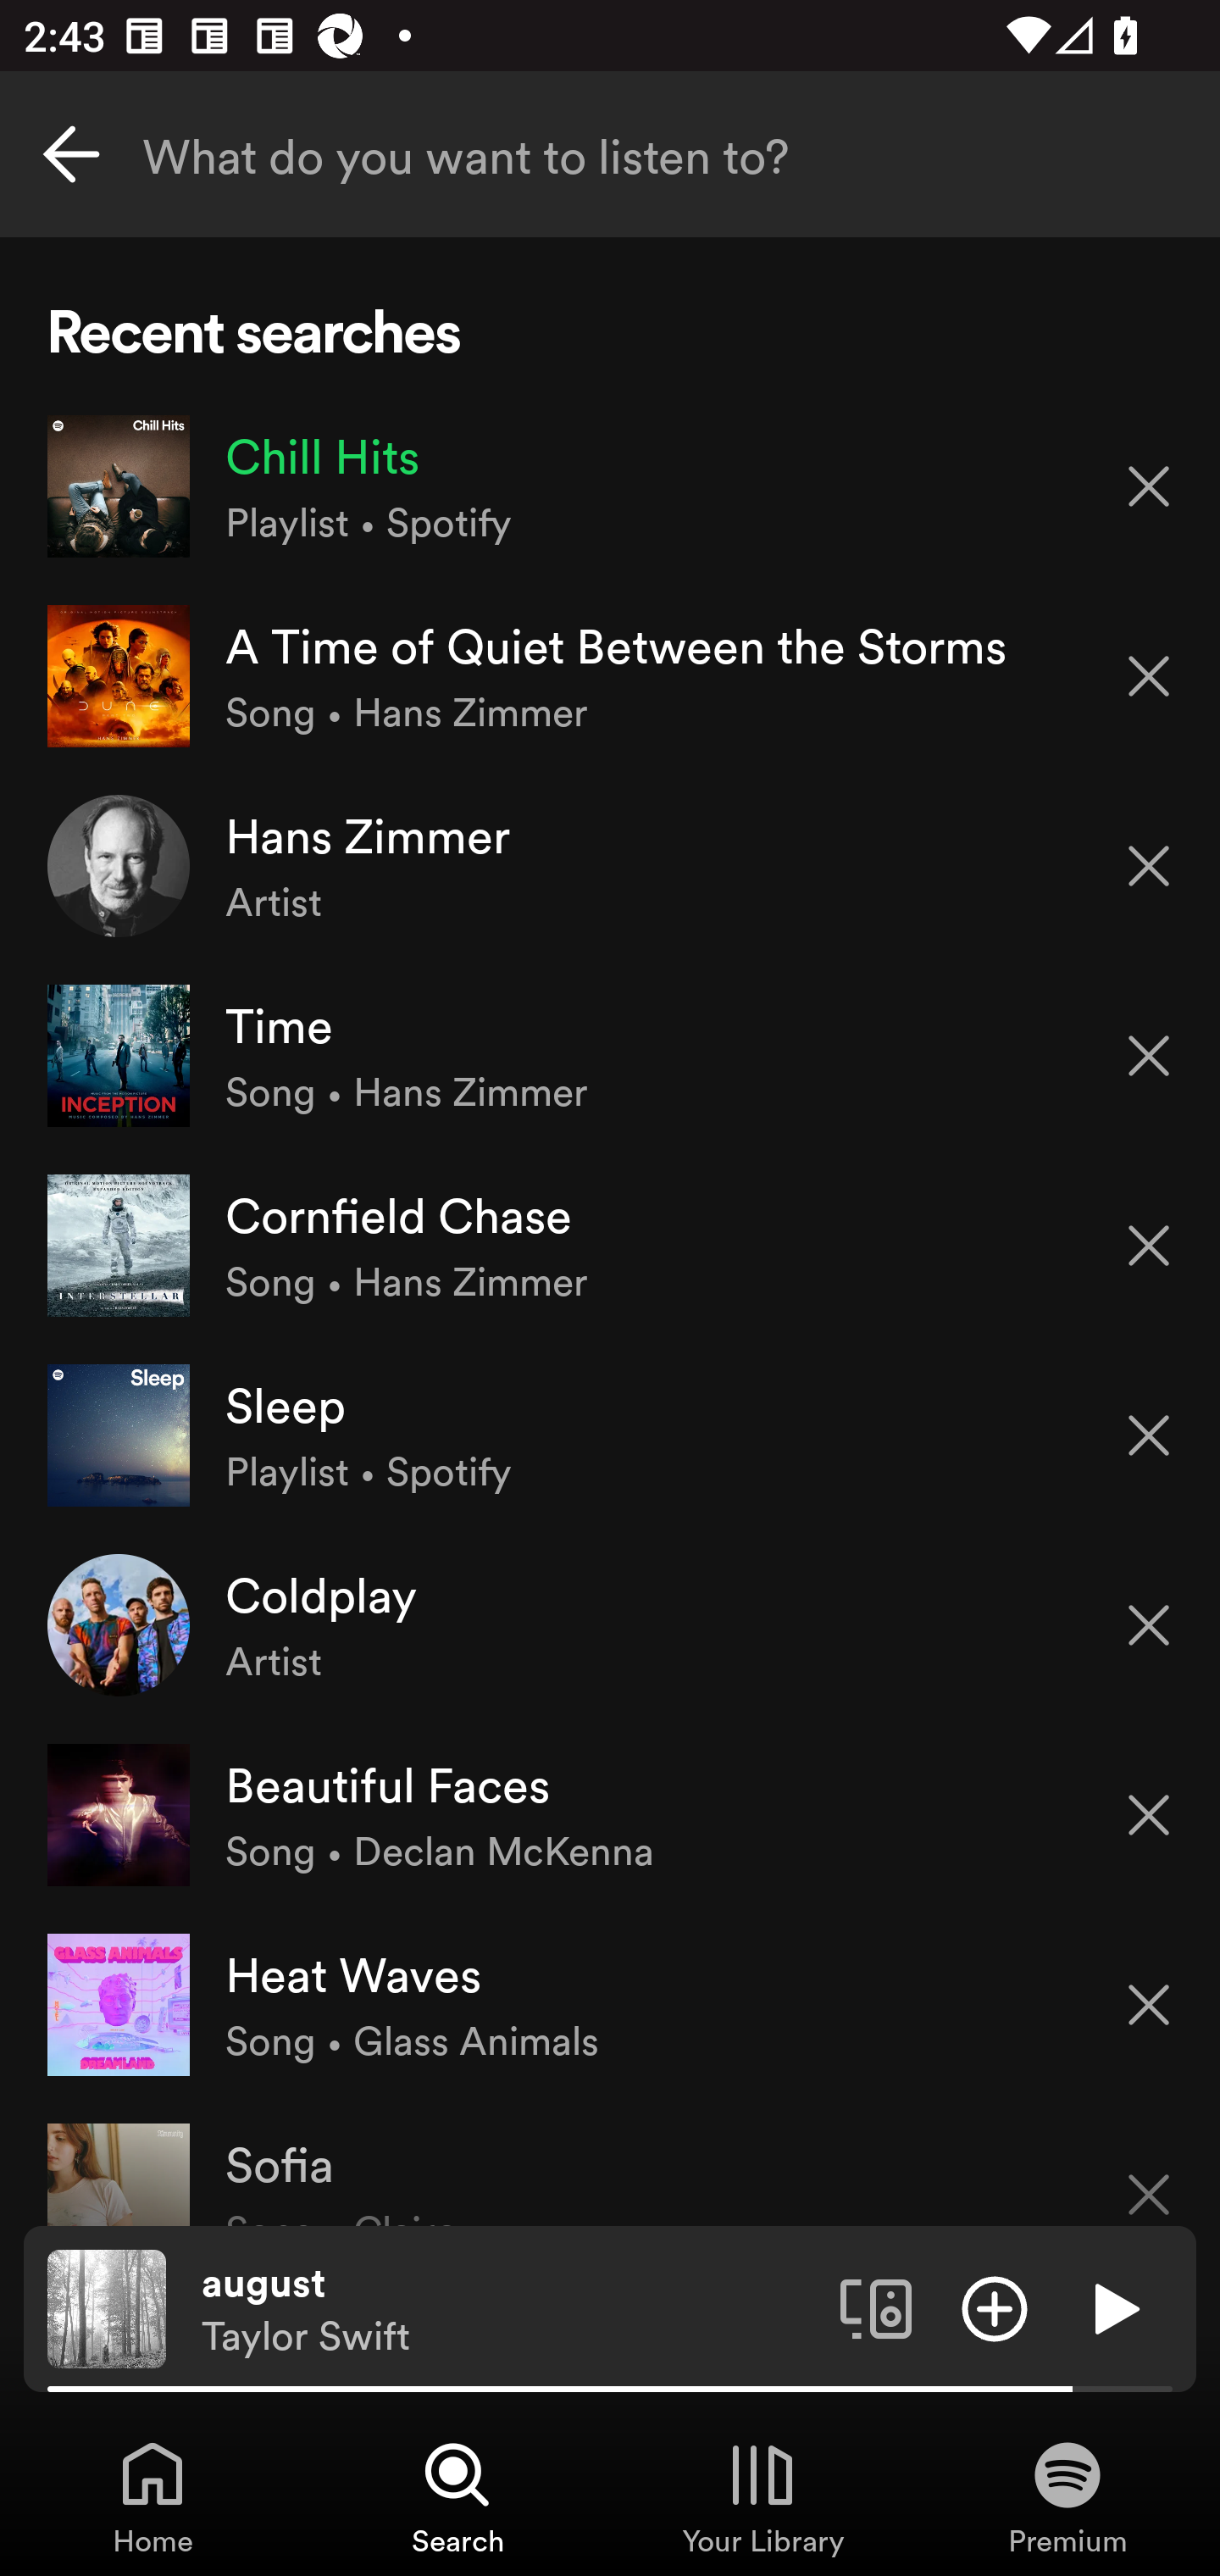  What do you see at coordinates (1149, 1435) in the screenshot?
I see `Remove` at bounding box center [1149, 1435].